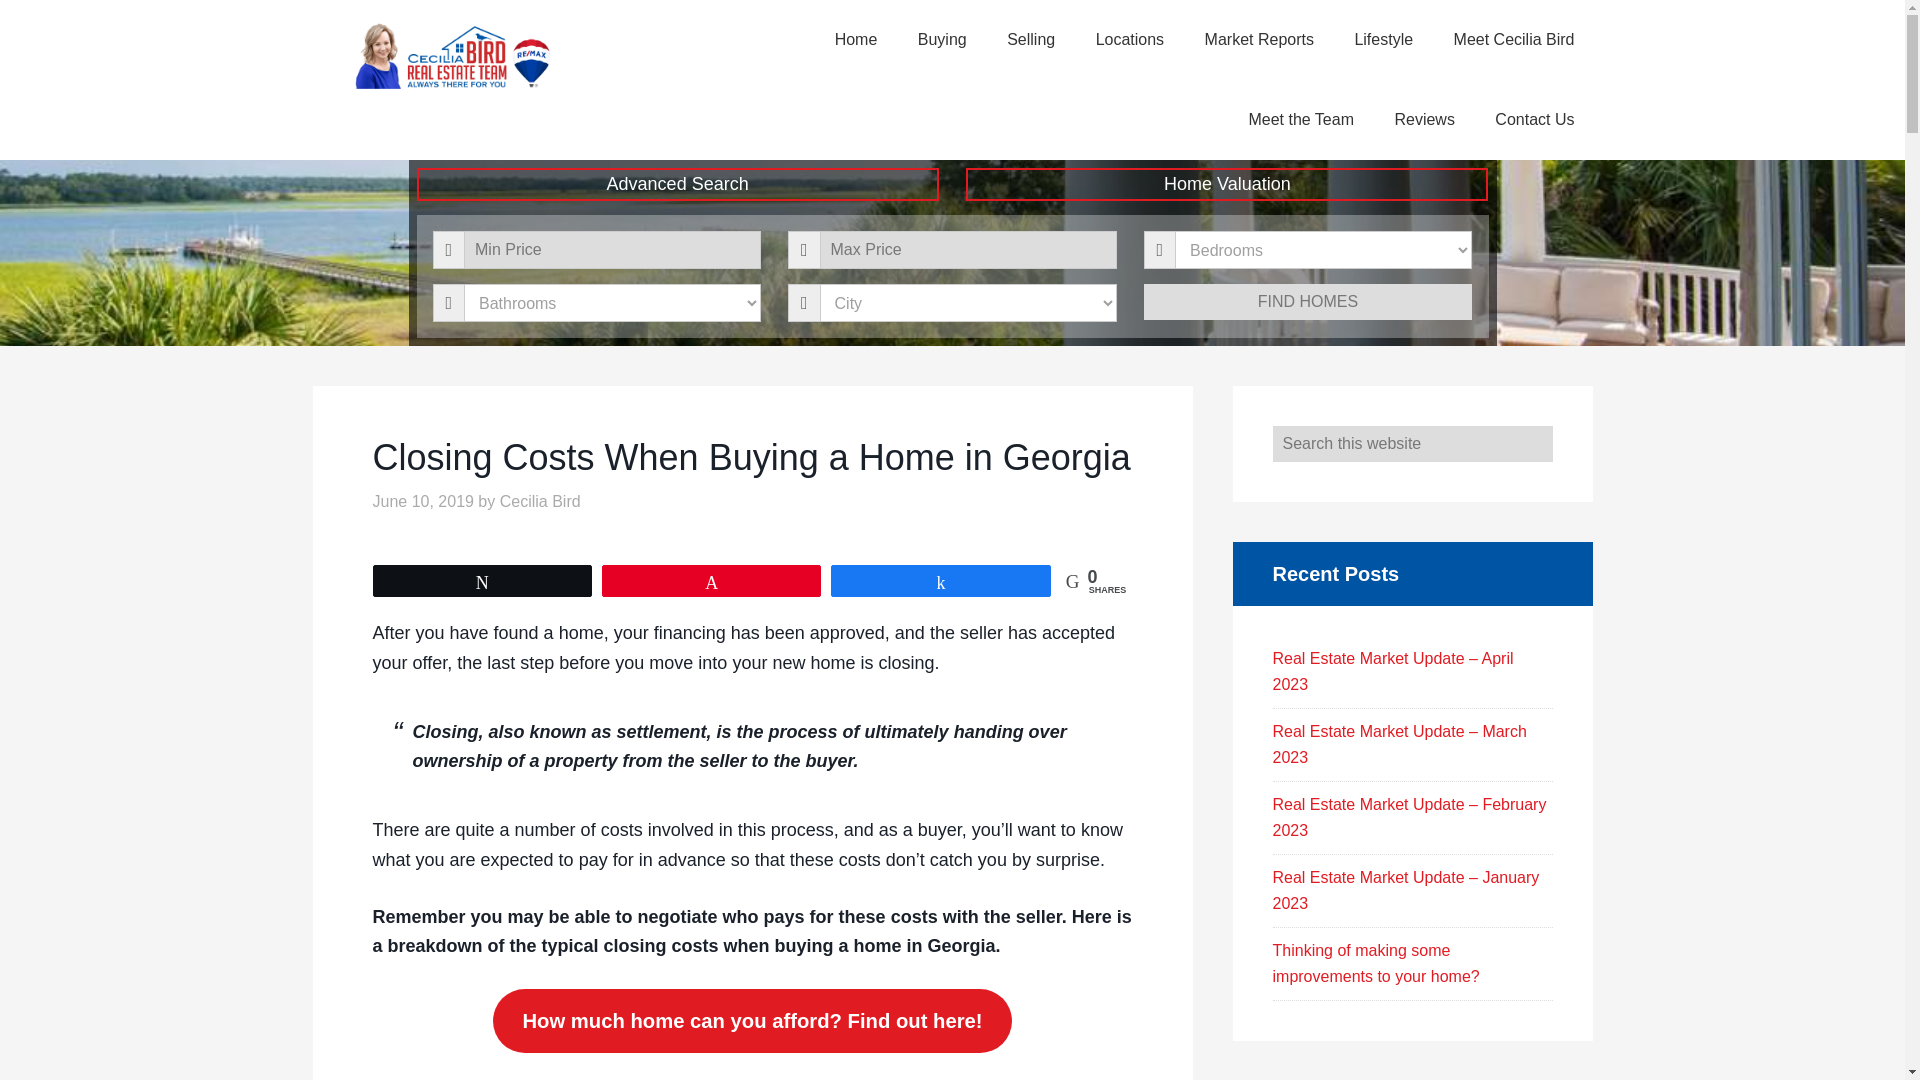 The image size is (1920, 1080). What do you see at coordinates (942, 40) in the screenshot?
I see `Buying` at bounding box center [942, 40].